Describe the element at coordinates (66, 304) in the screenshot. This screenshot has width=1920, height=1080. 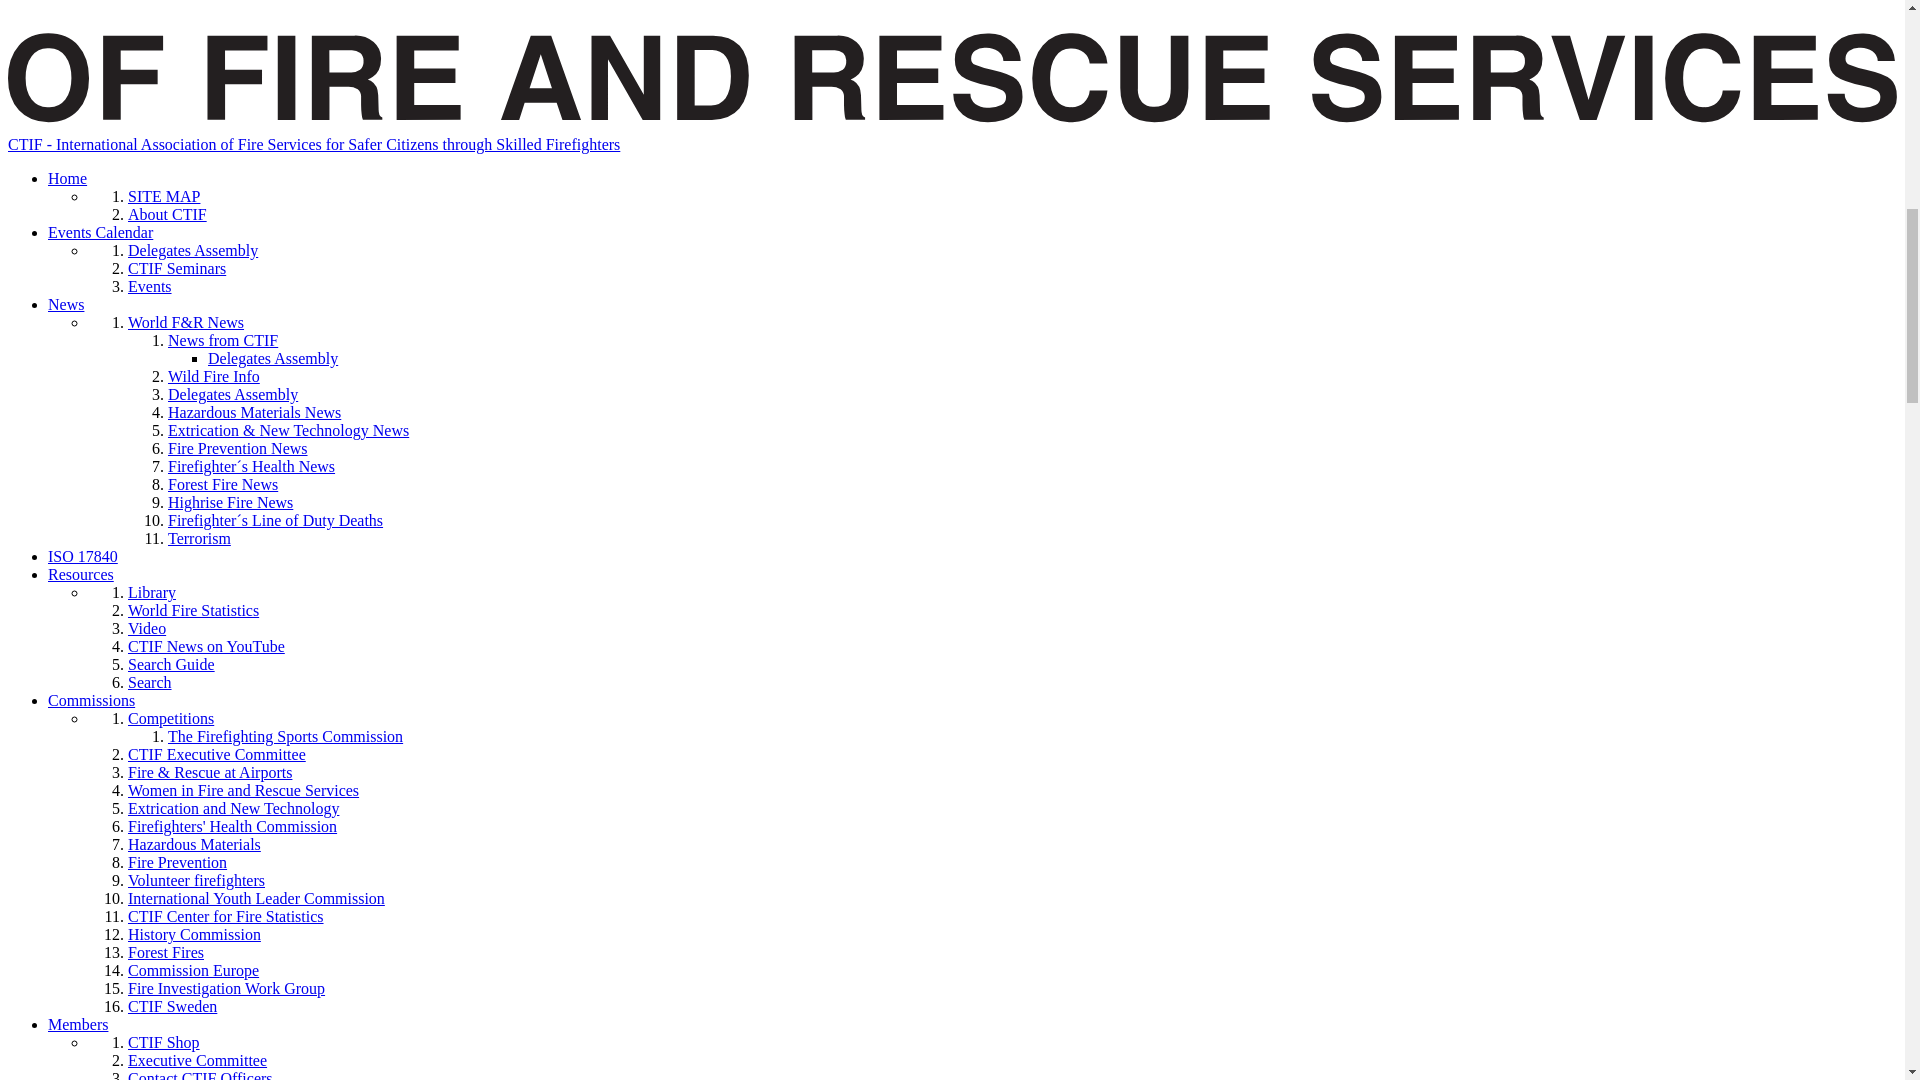
I see `News` at that location.